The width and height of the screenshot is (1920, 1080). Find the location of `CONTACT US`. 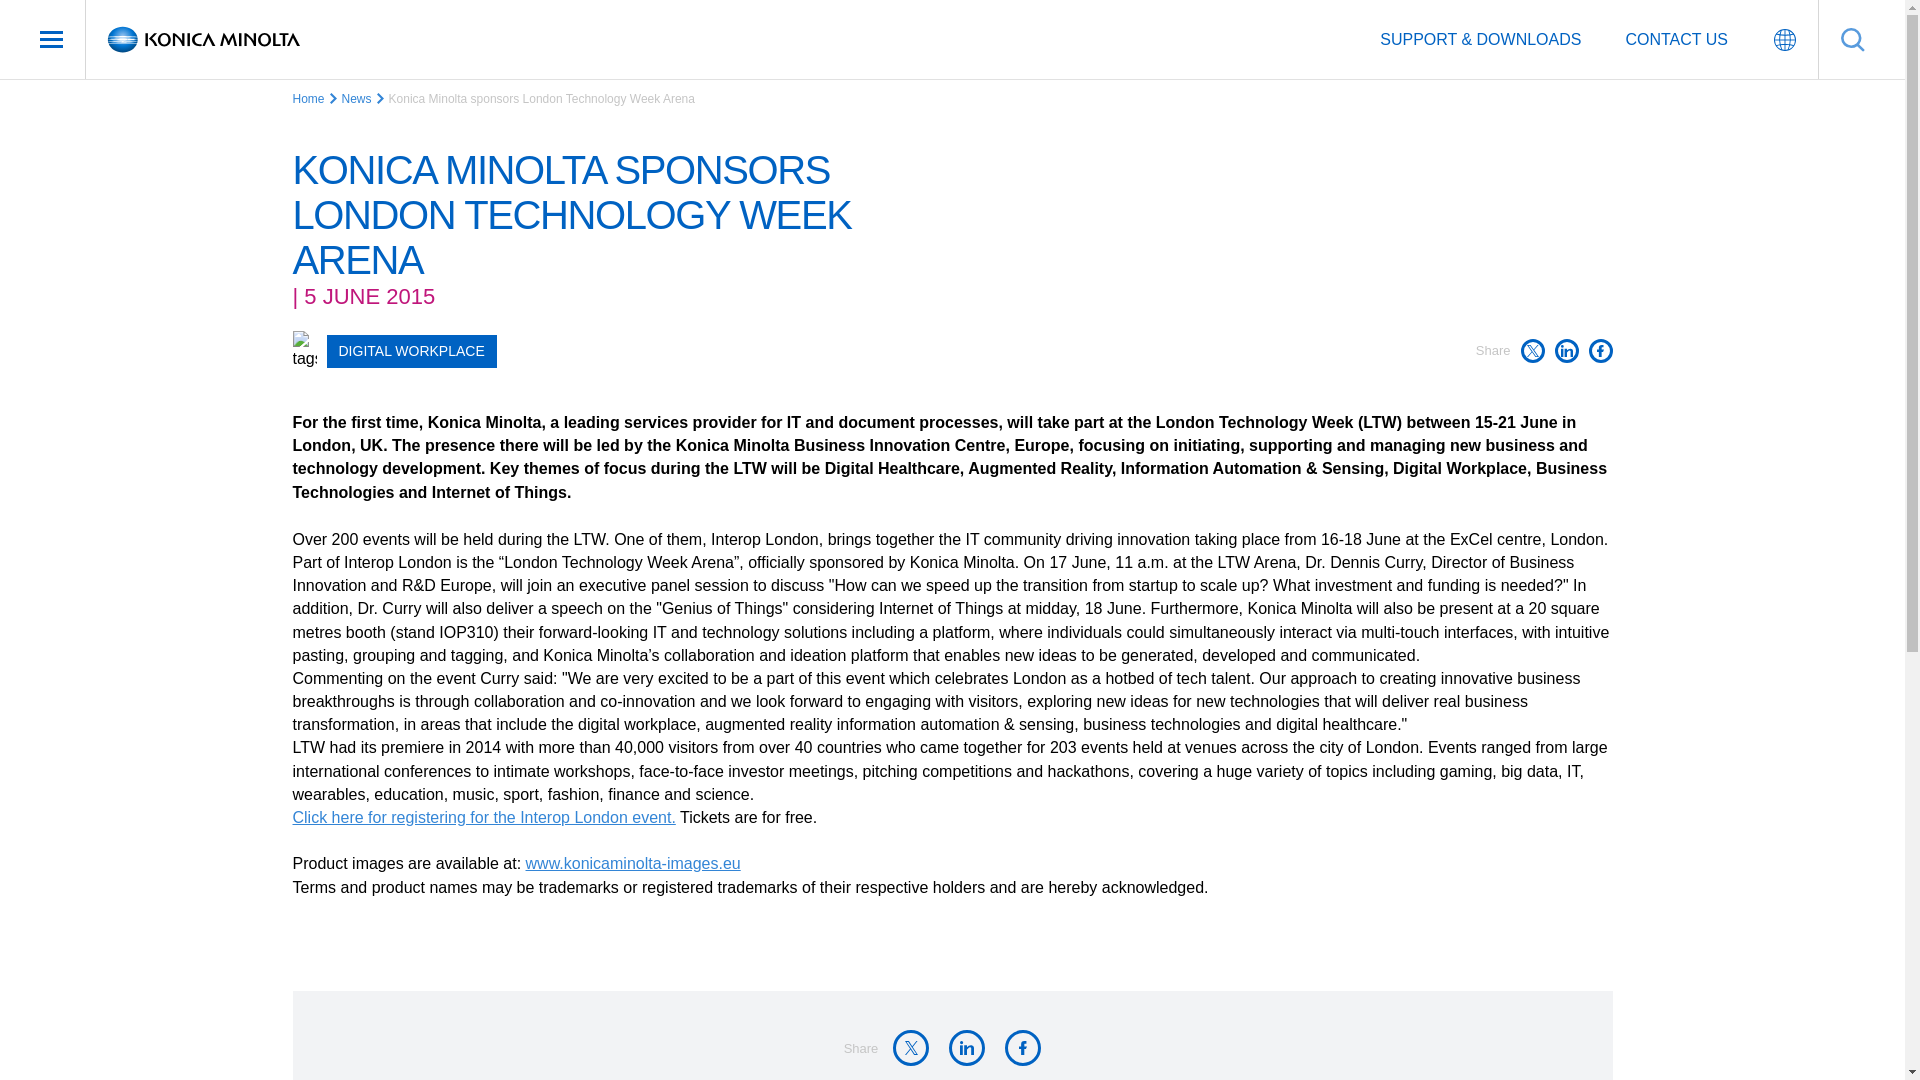

CONTACT US is located at coordinates (1676, 40).